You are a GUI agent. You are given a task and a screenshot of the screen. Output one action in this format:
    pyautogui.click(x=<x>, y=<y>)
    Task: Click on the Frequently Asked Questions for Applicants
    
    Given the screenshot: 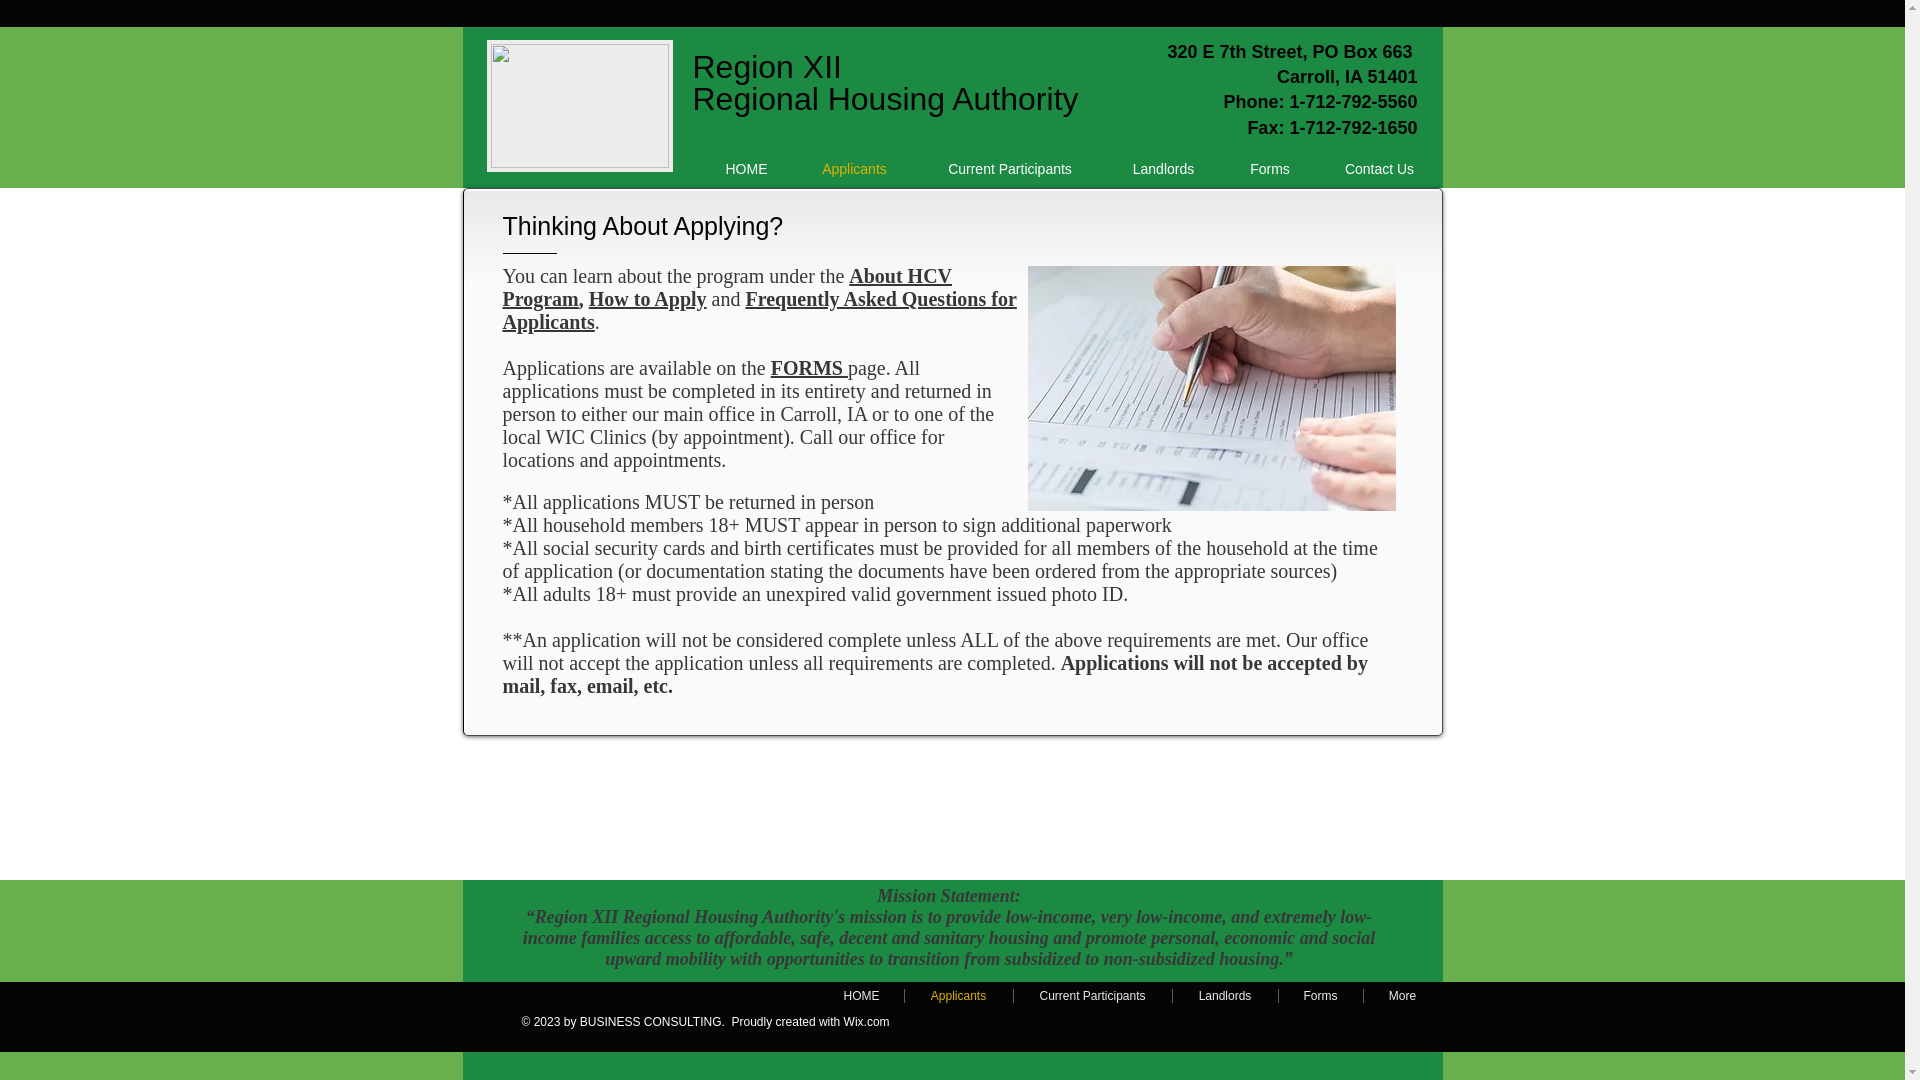 What is the action you would take?
    pyautogui.click(x=758, y=310)
    